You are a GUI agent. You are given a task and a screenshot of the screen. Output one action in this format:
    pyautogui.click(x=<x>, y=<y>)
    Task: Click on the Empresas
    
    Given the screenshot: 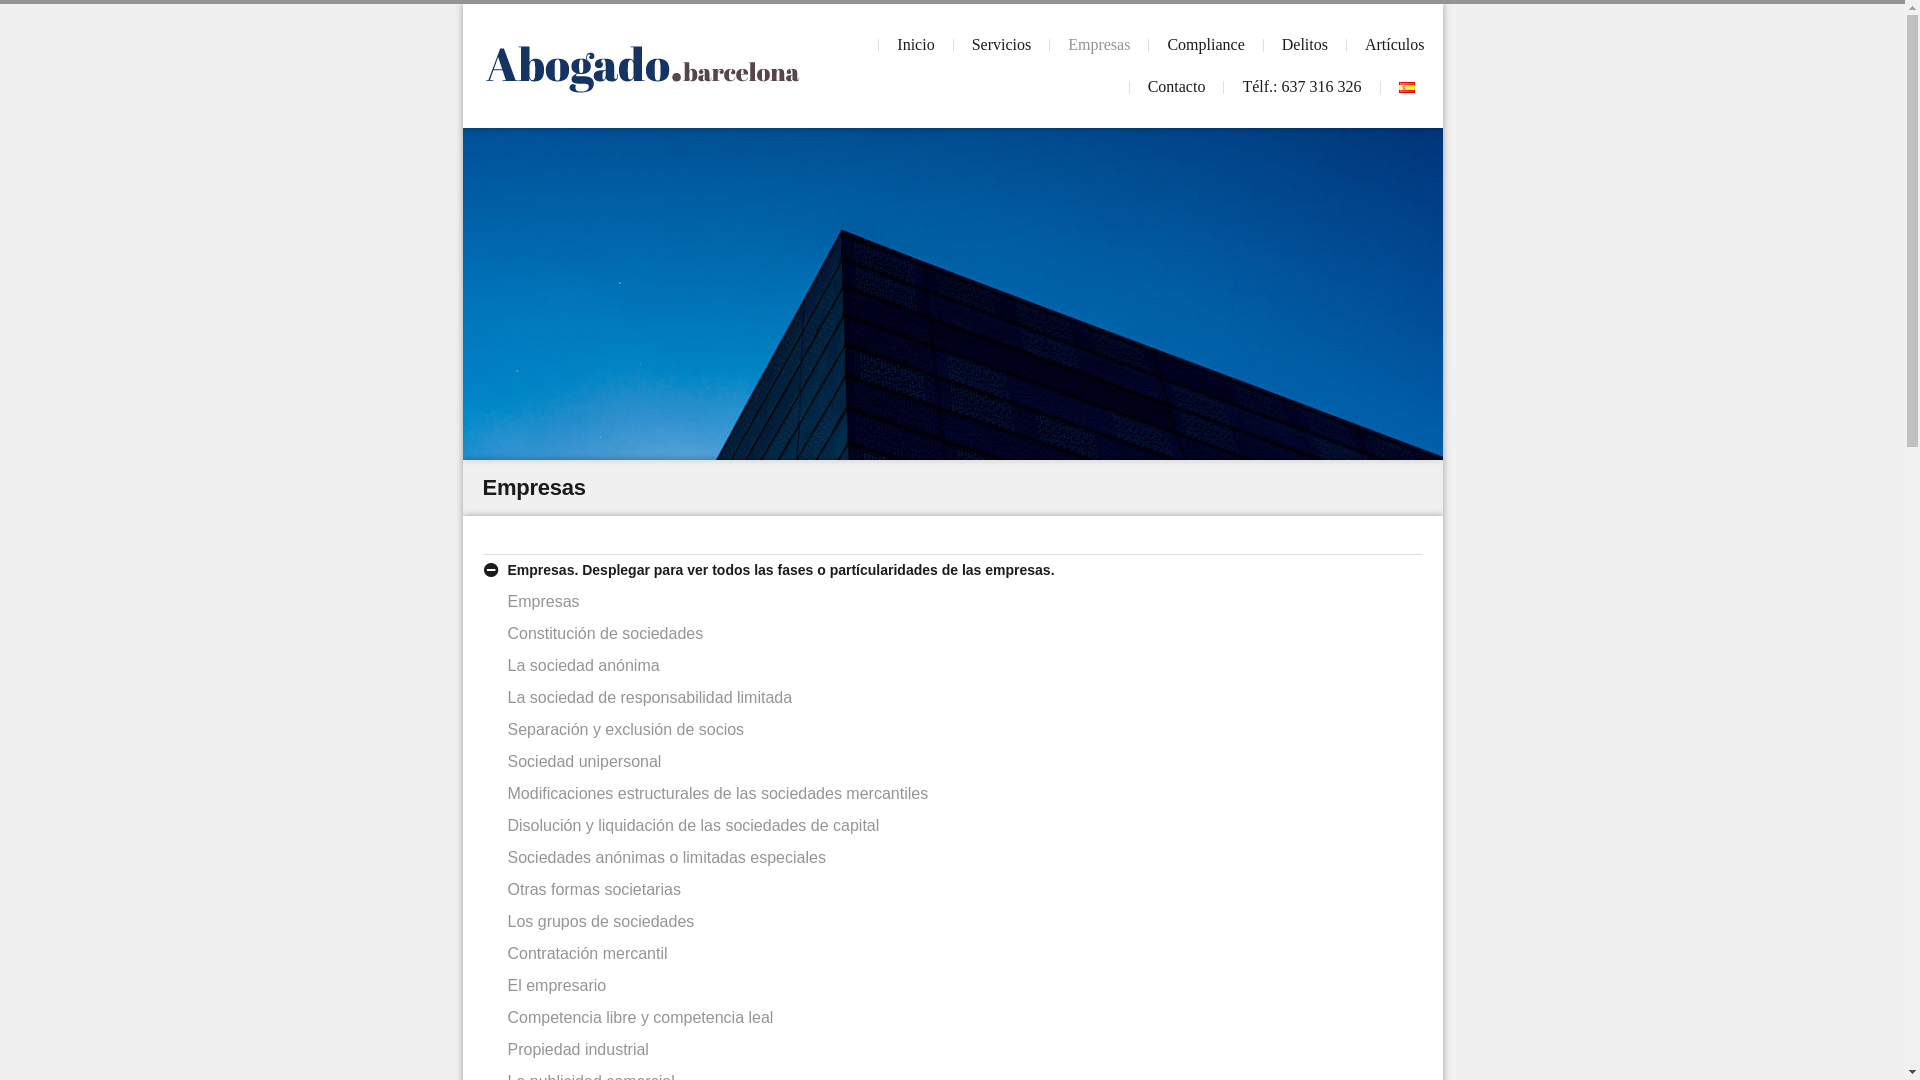 What is the action you would take?
    pyautogui.click(x=544, y=602)
    